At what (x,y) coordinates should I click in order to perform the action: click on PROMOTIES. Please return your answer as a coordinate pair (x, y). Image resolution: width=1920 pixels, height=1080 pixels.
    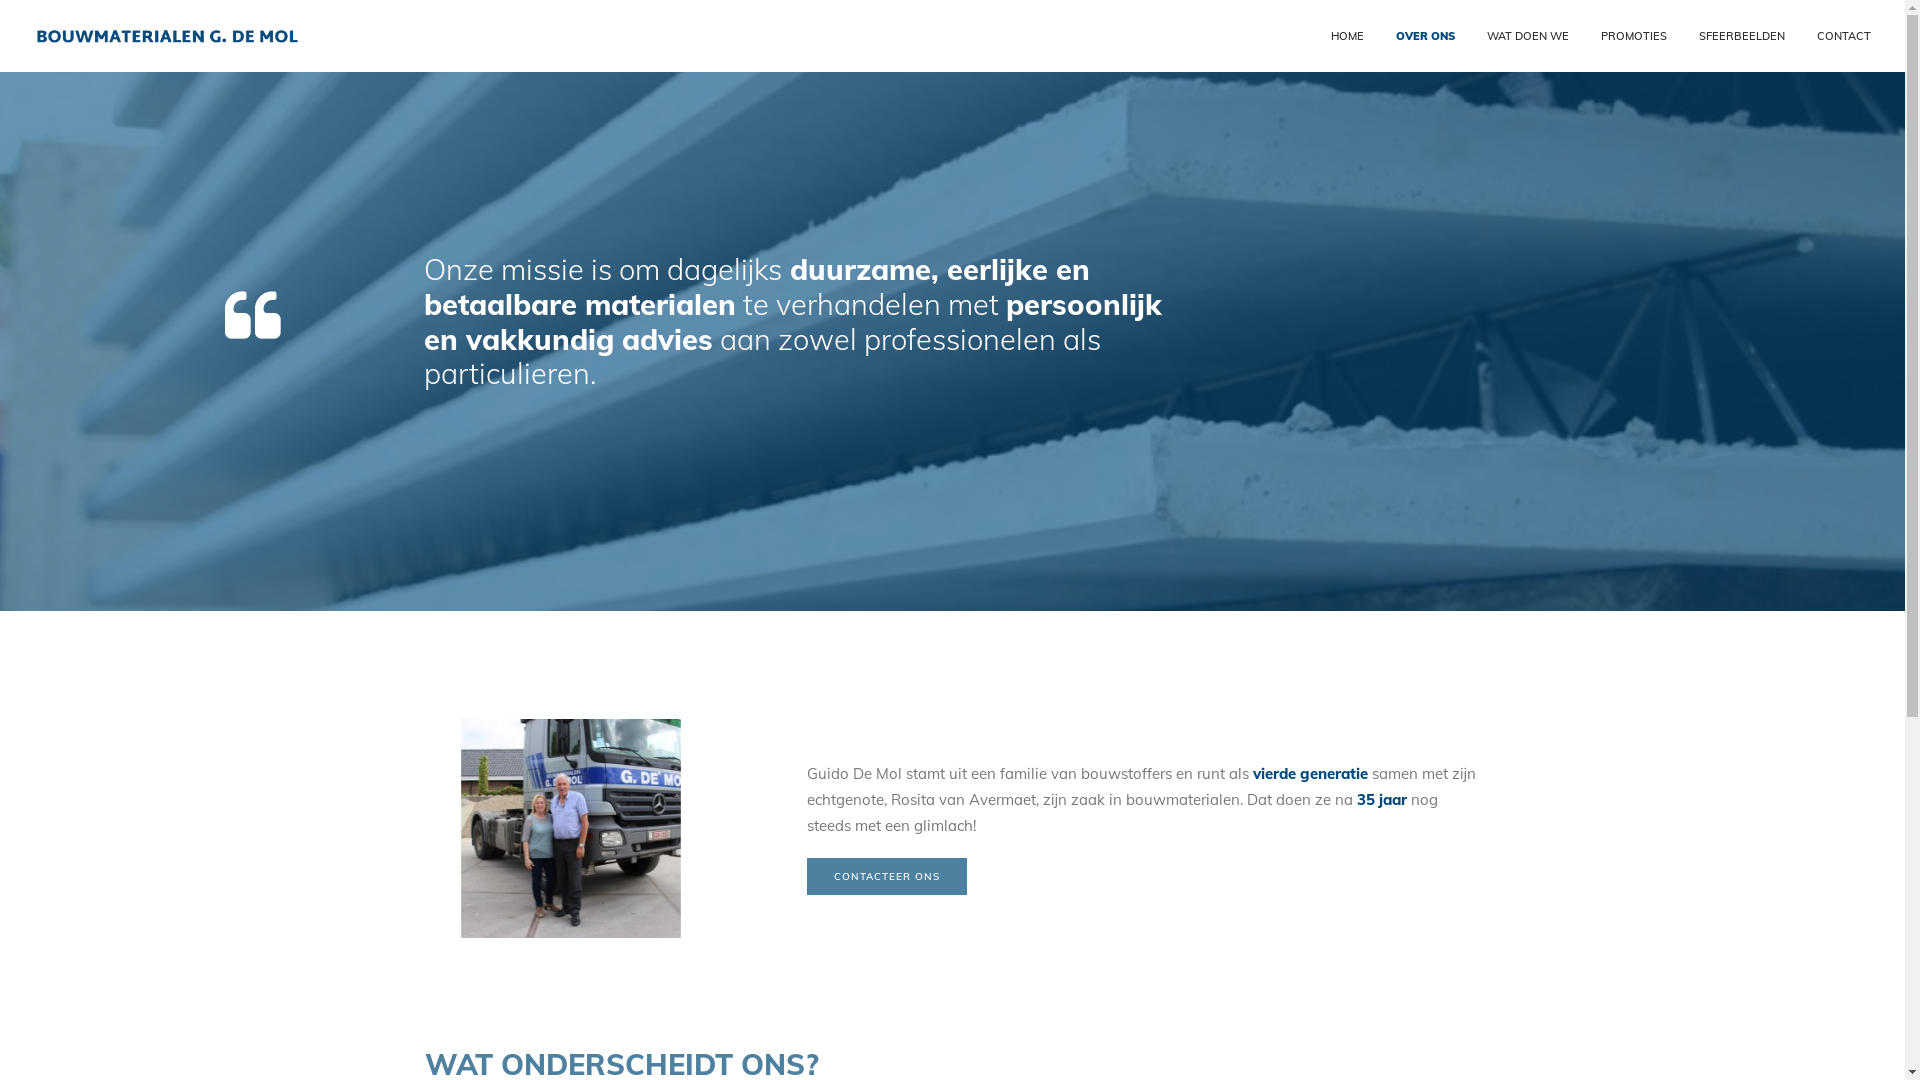
    Looking at the image, I should click on (1633, 36).